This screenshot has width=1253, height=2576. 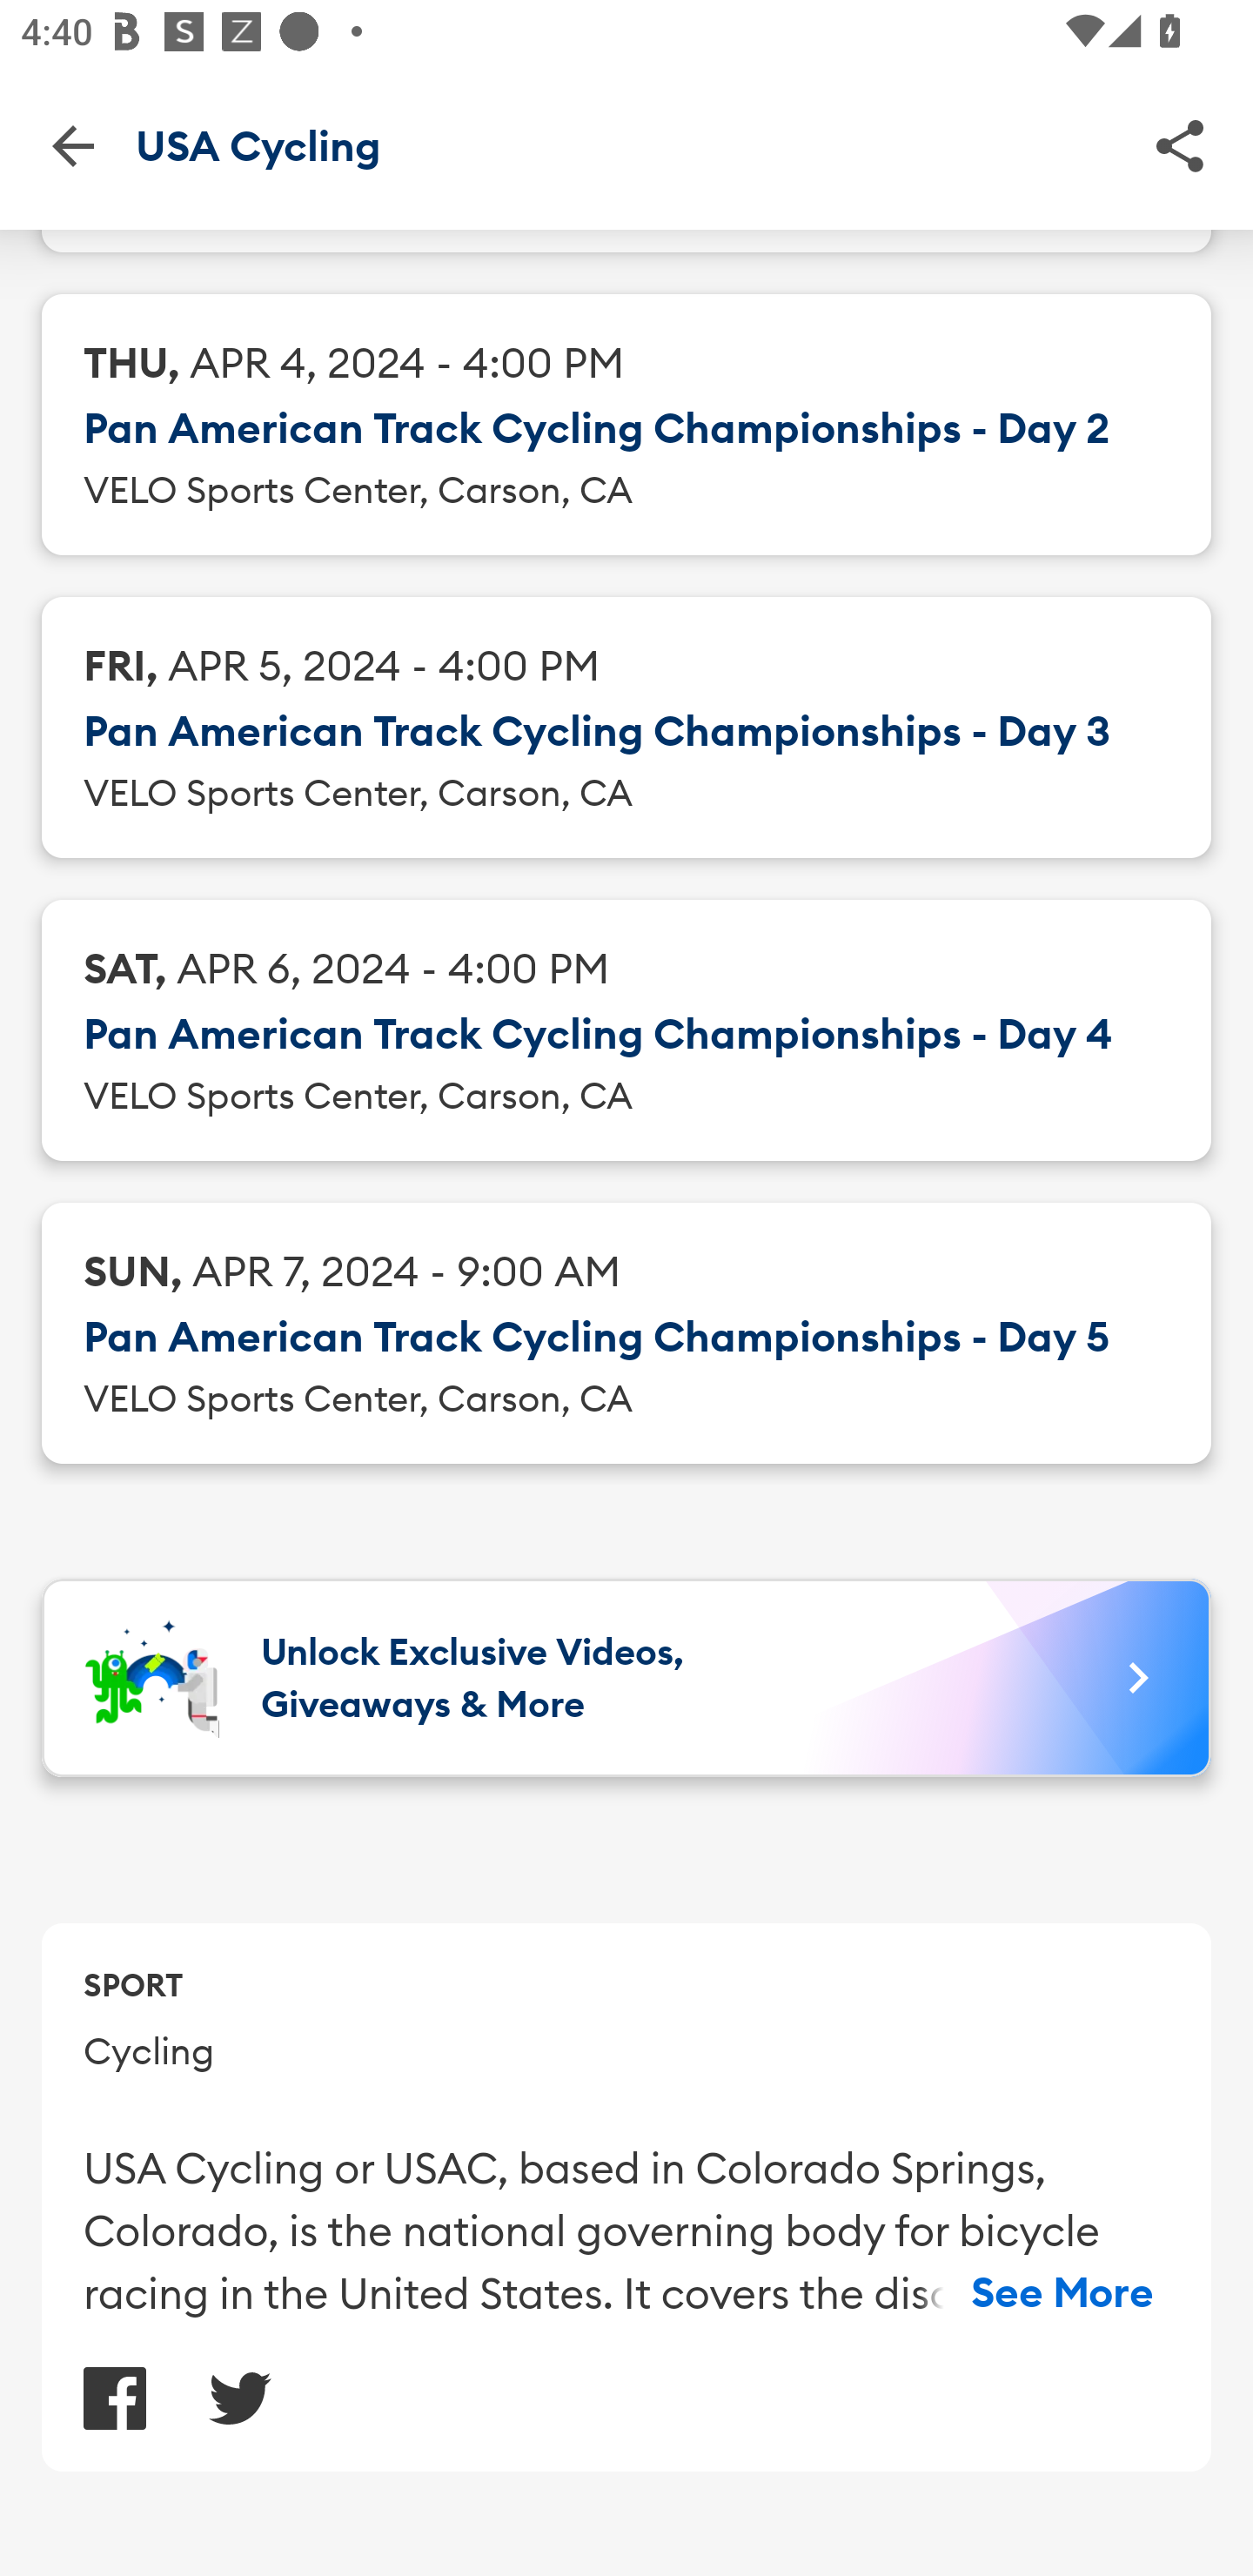 What do you see at coordinates (626, 1678) in the screenshot?
I see `Unlock Exclusive Videos,
Giveaways & More` at bounding box center [626, 1678].